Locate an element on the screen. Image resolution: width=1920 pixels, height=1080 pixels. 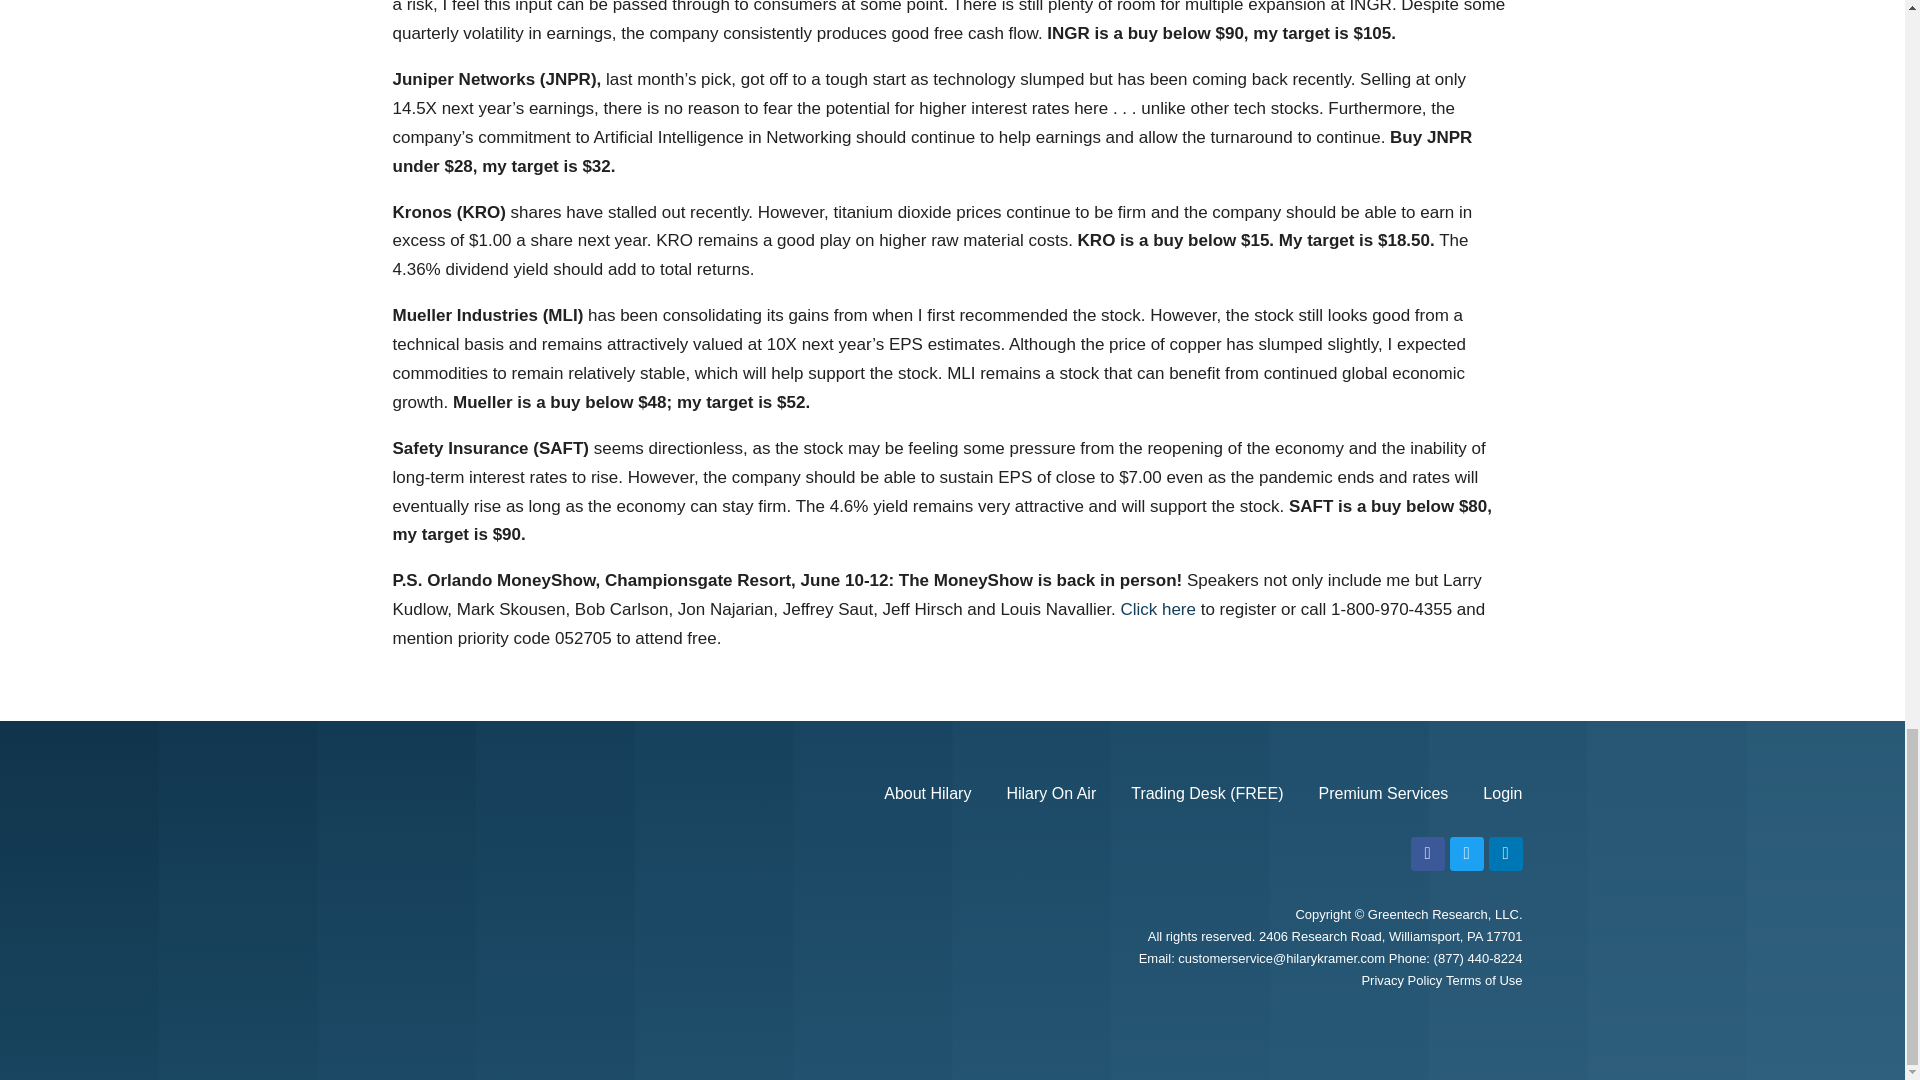
Hilary On Air is located at coordinates (1051, 794).